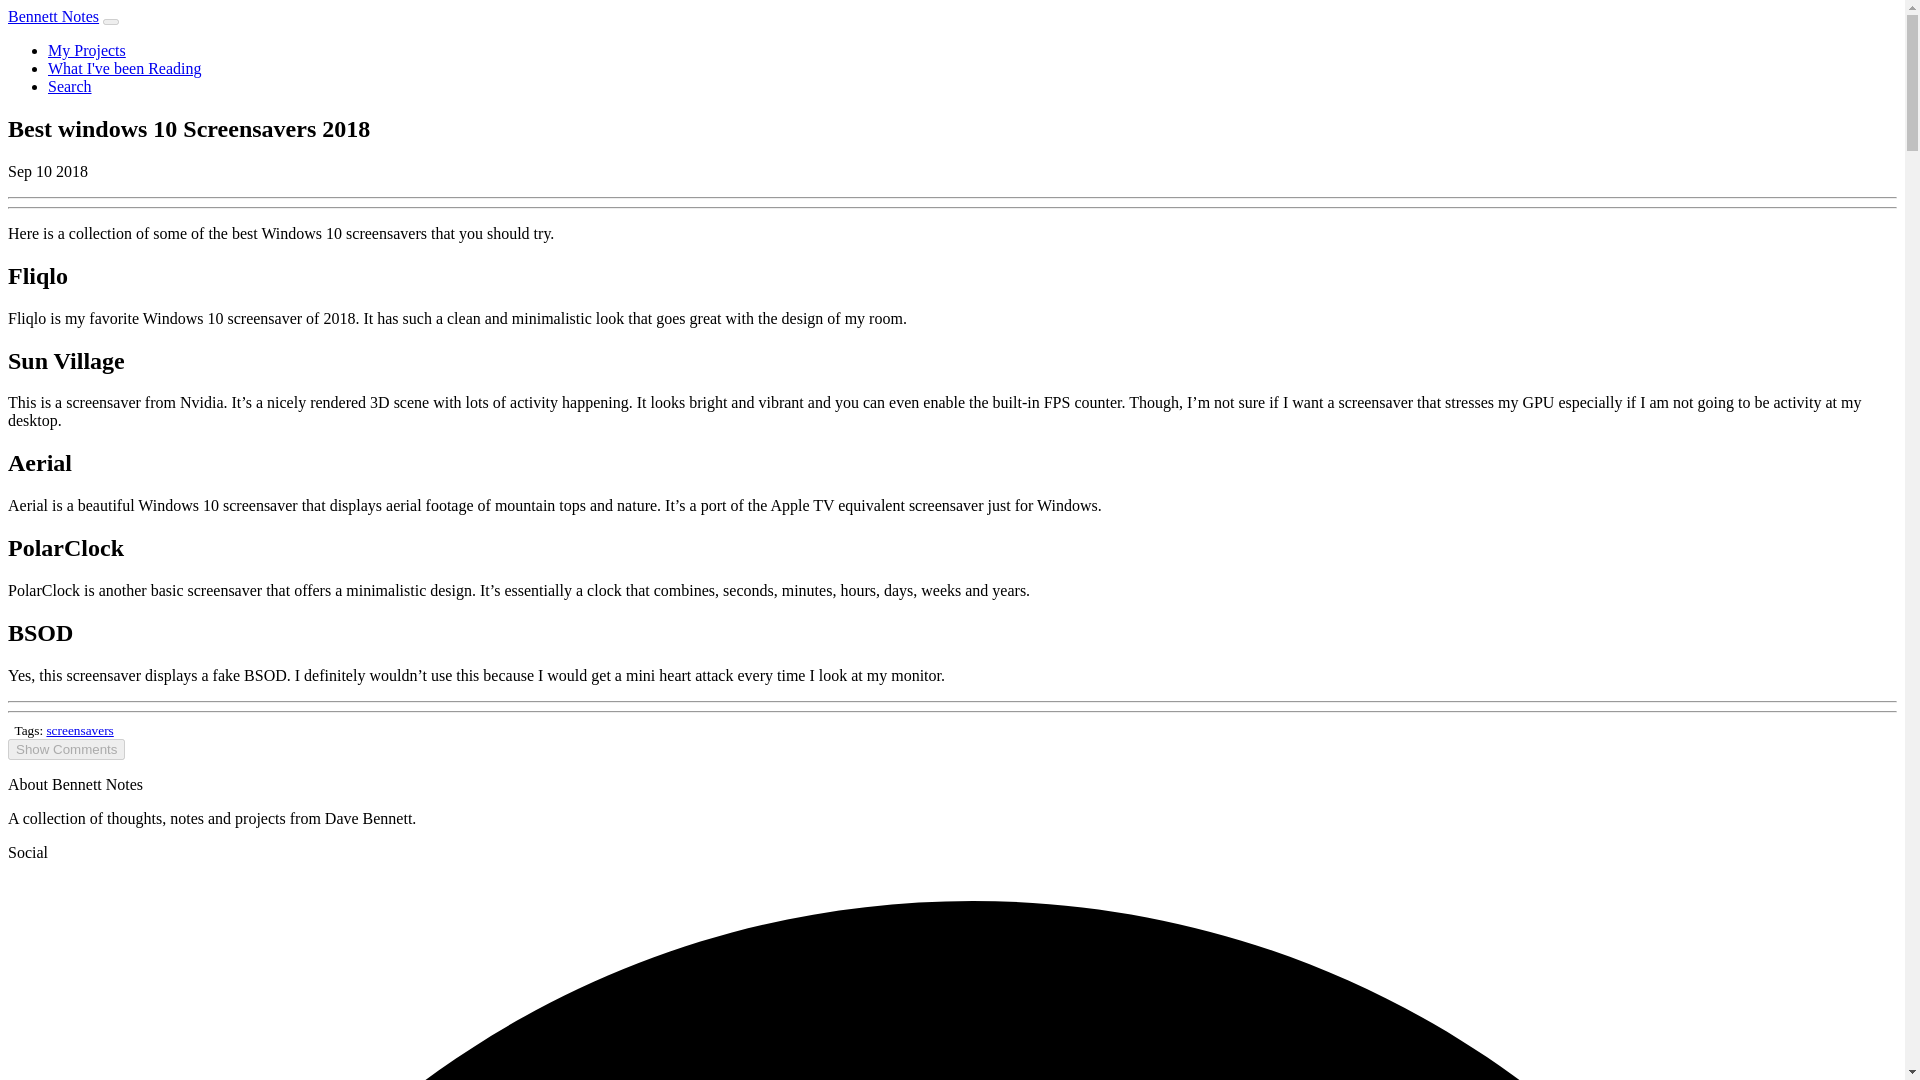 This screenshot has width=1920, height=1080. What do you see at coordinates (70, 86) in the screenshot?
I see `Search` at bounding box center [70, 86].